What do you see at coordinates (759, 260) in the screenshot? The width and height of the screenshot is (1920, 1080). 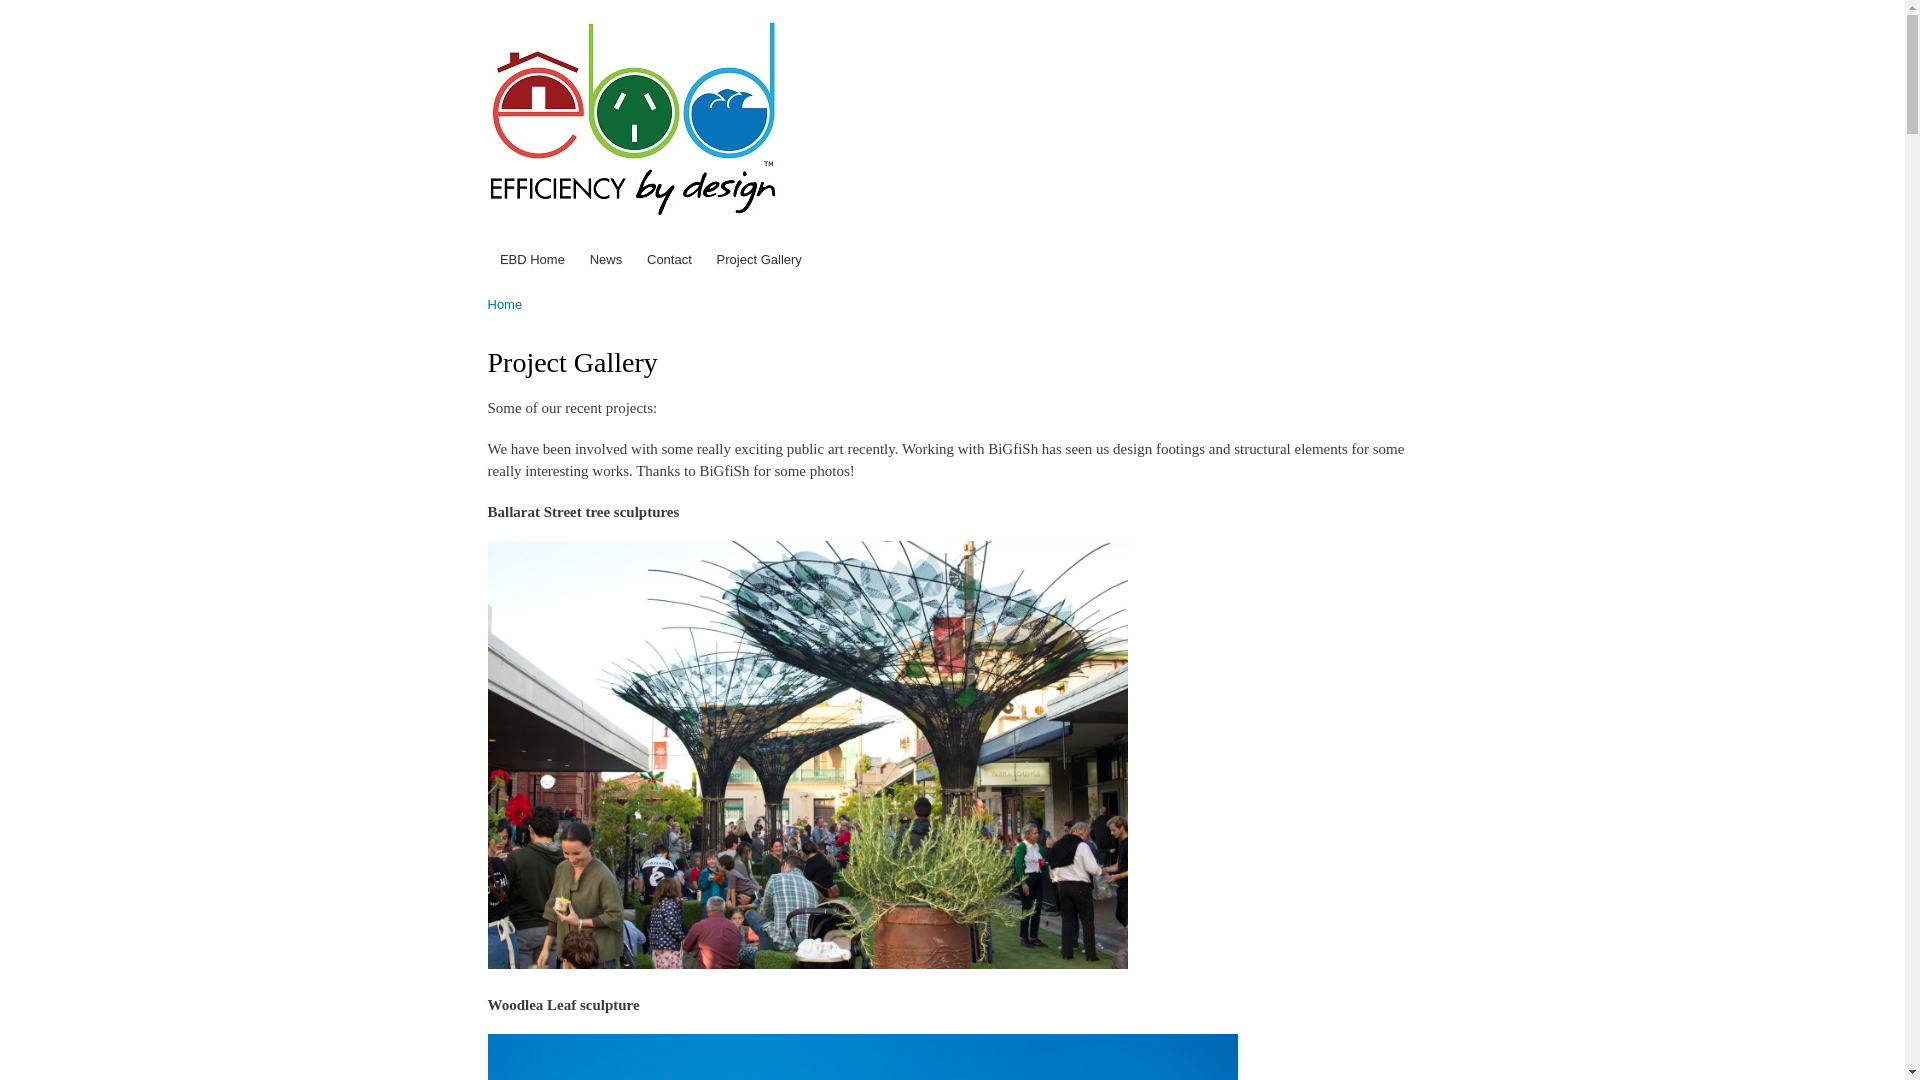 I see `Project Gallery` at bounding box center [759, 260].